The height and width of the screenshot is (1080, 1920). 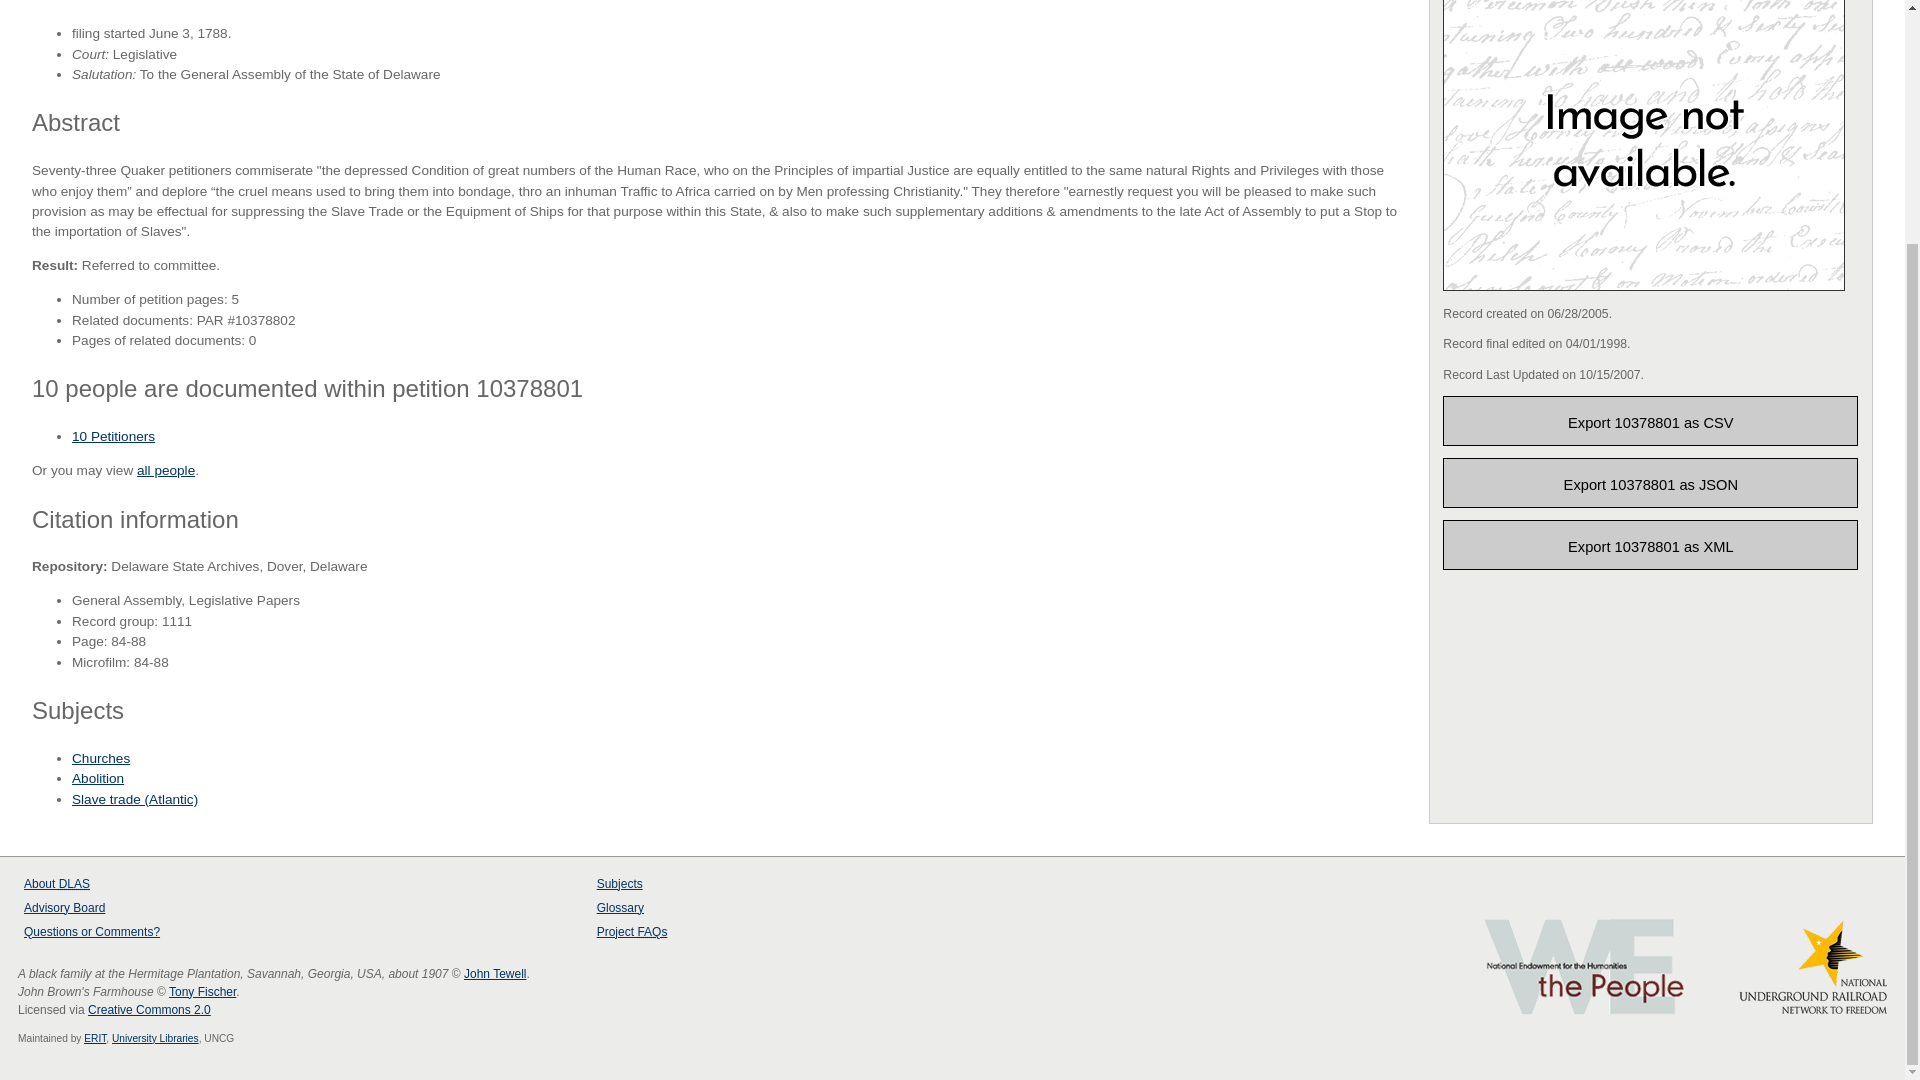 What do you see at coordinates (1644, 145) in the screenshot?
I see `no full image` at bounding box center [1644, 145].